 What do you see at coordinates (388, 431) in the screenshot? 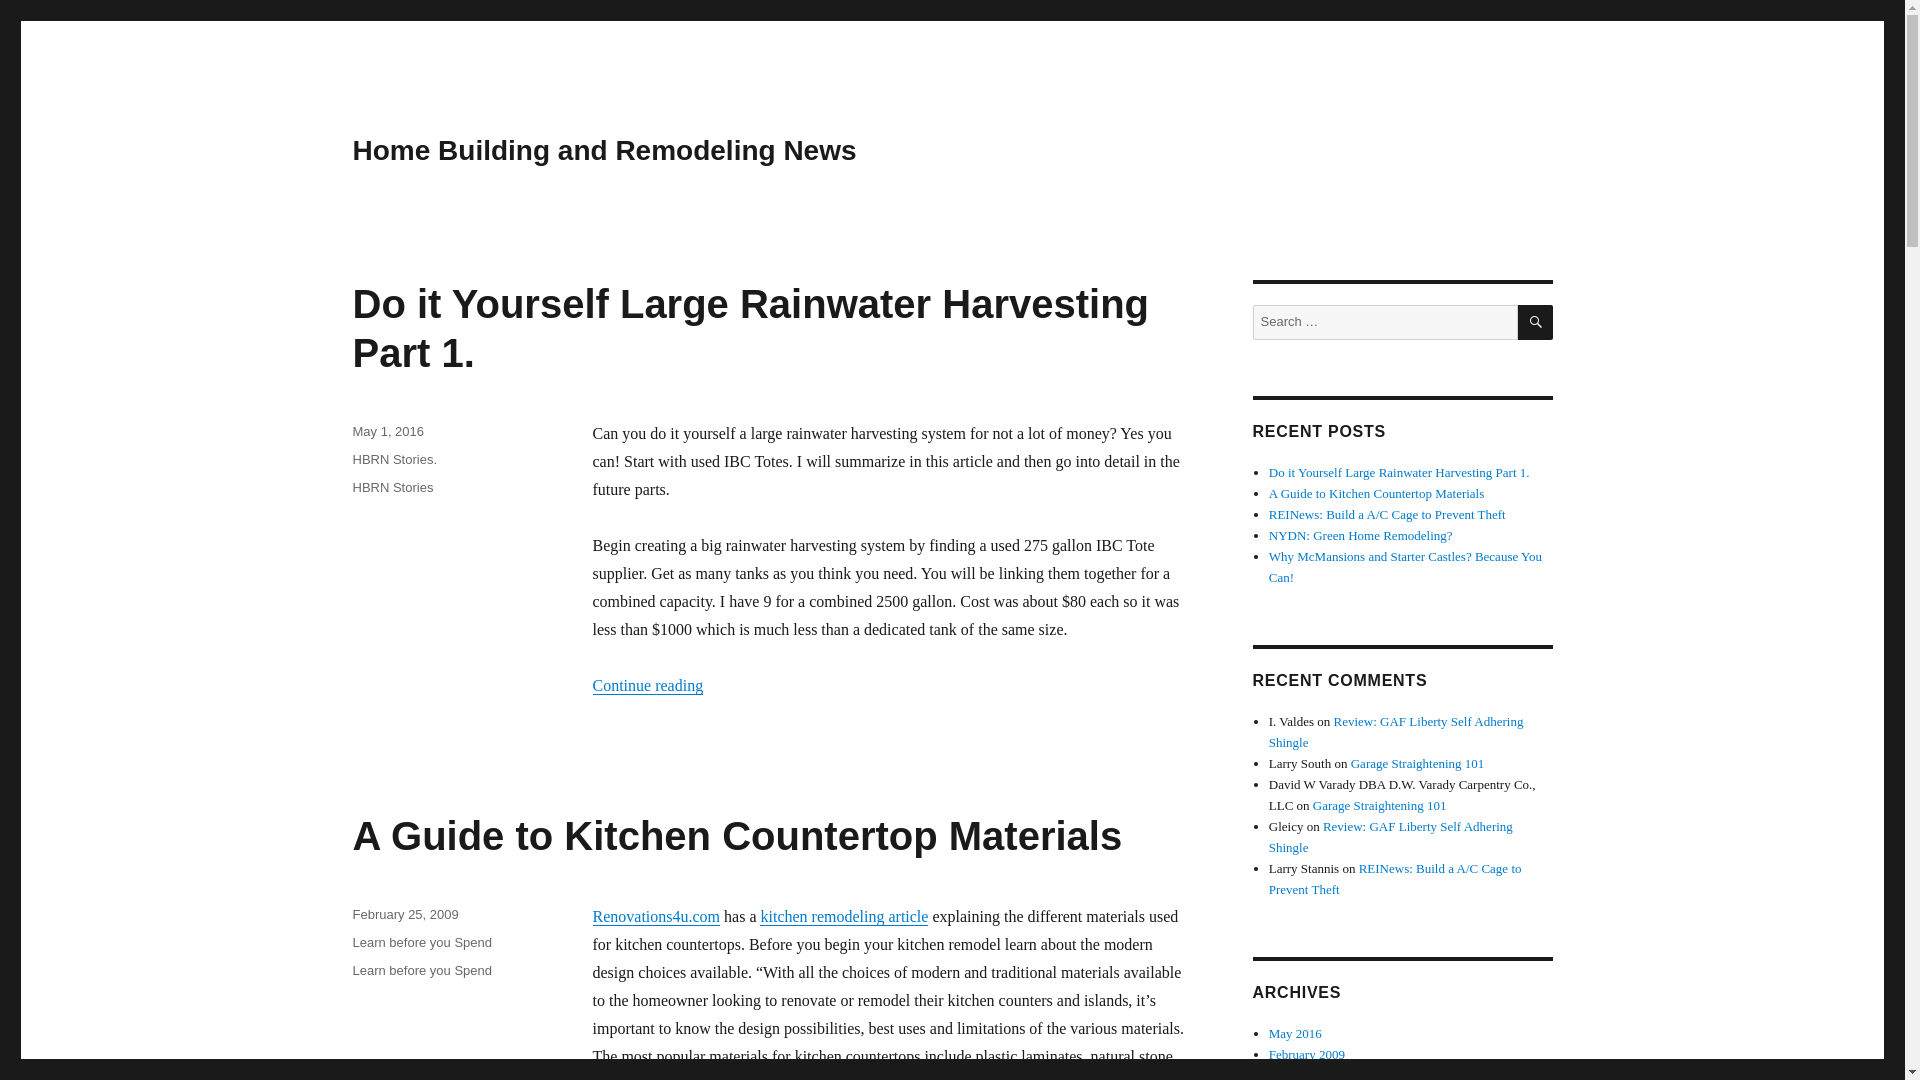
I see `May 1, 2016` at bounding box center [388, 431].